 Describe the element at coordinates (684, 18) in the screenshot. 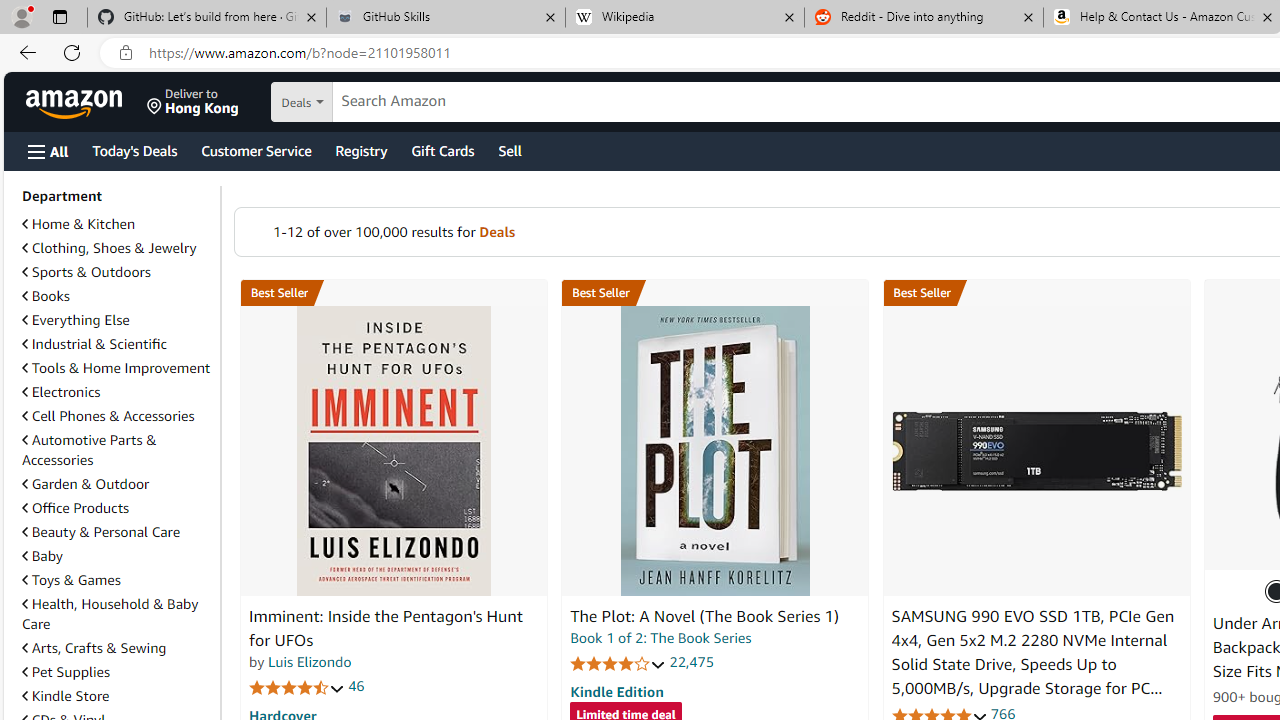

I see `Wikipedia` at that location.